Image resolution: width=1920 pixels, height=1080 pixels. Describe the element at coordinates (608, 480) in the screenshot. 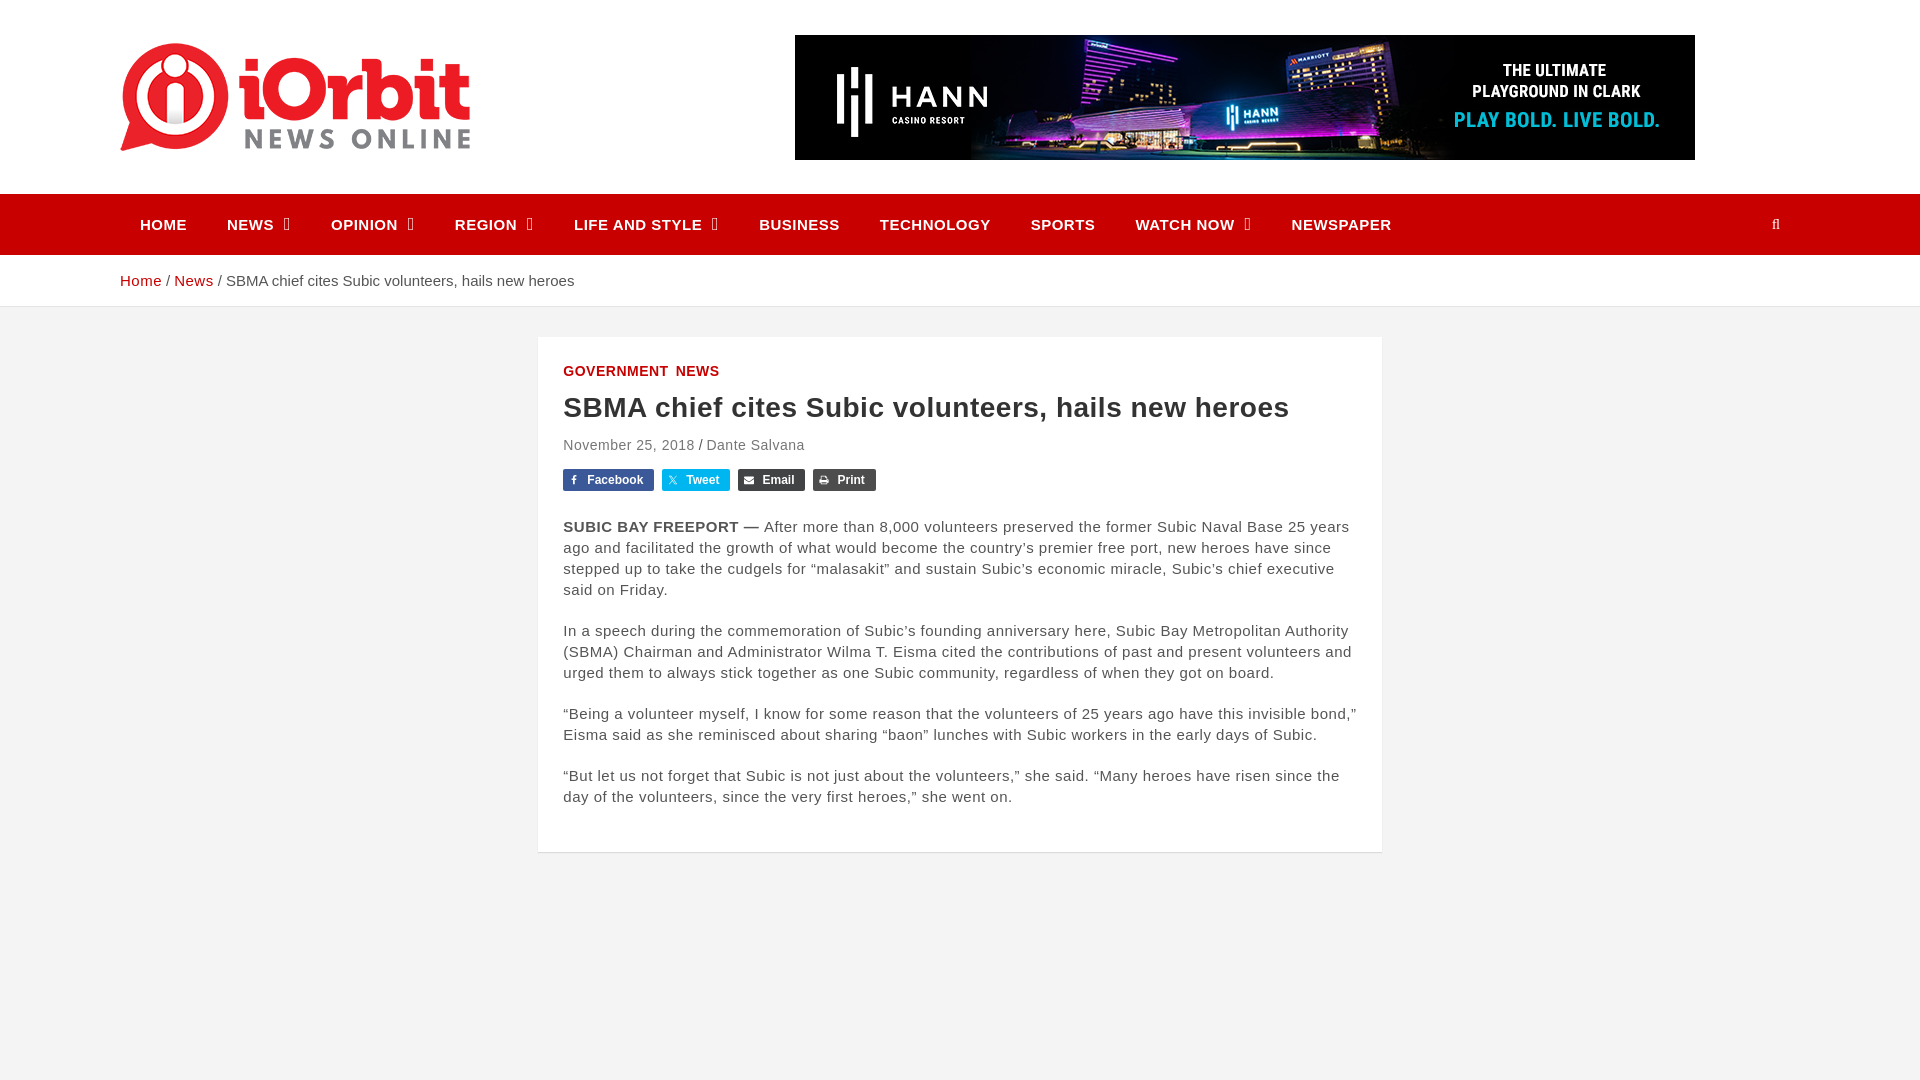

I see `Share on Facebook` at that location.